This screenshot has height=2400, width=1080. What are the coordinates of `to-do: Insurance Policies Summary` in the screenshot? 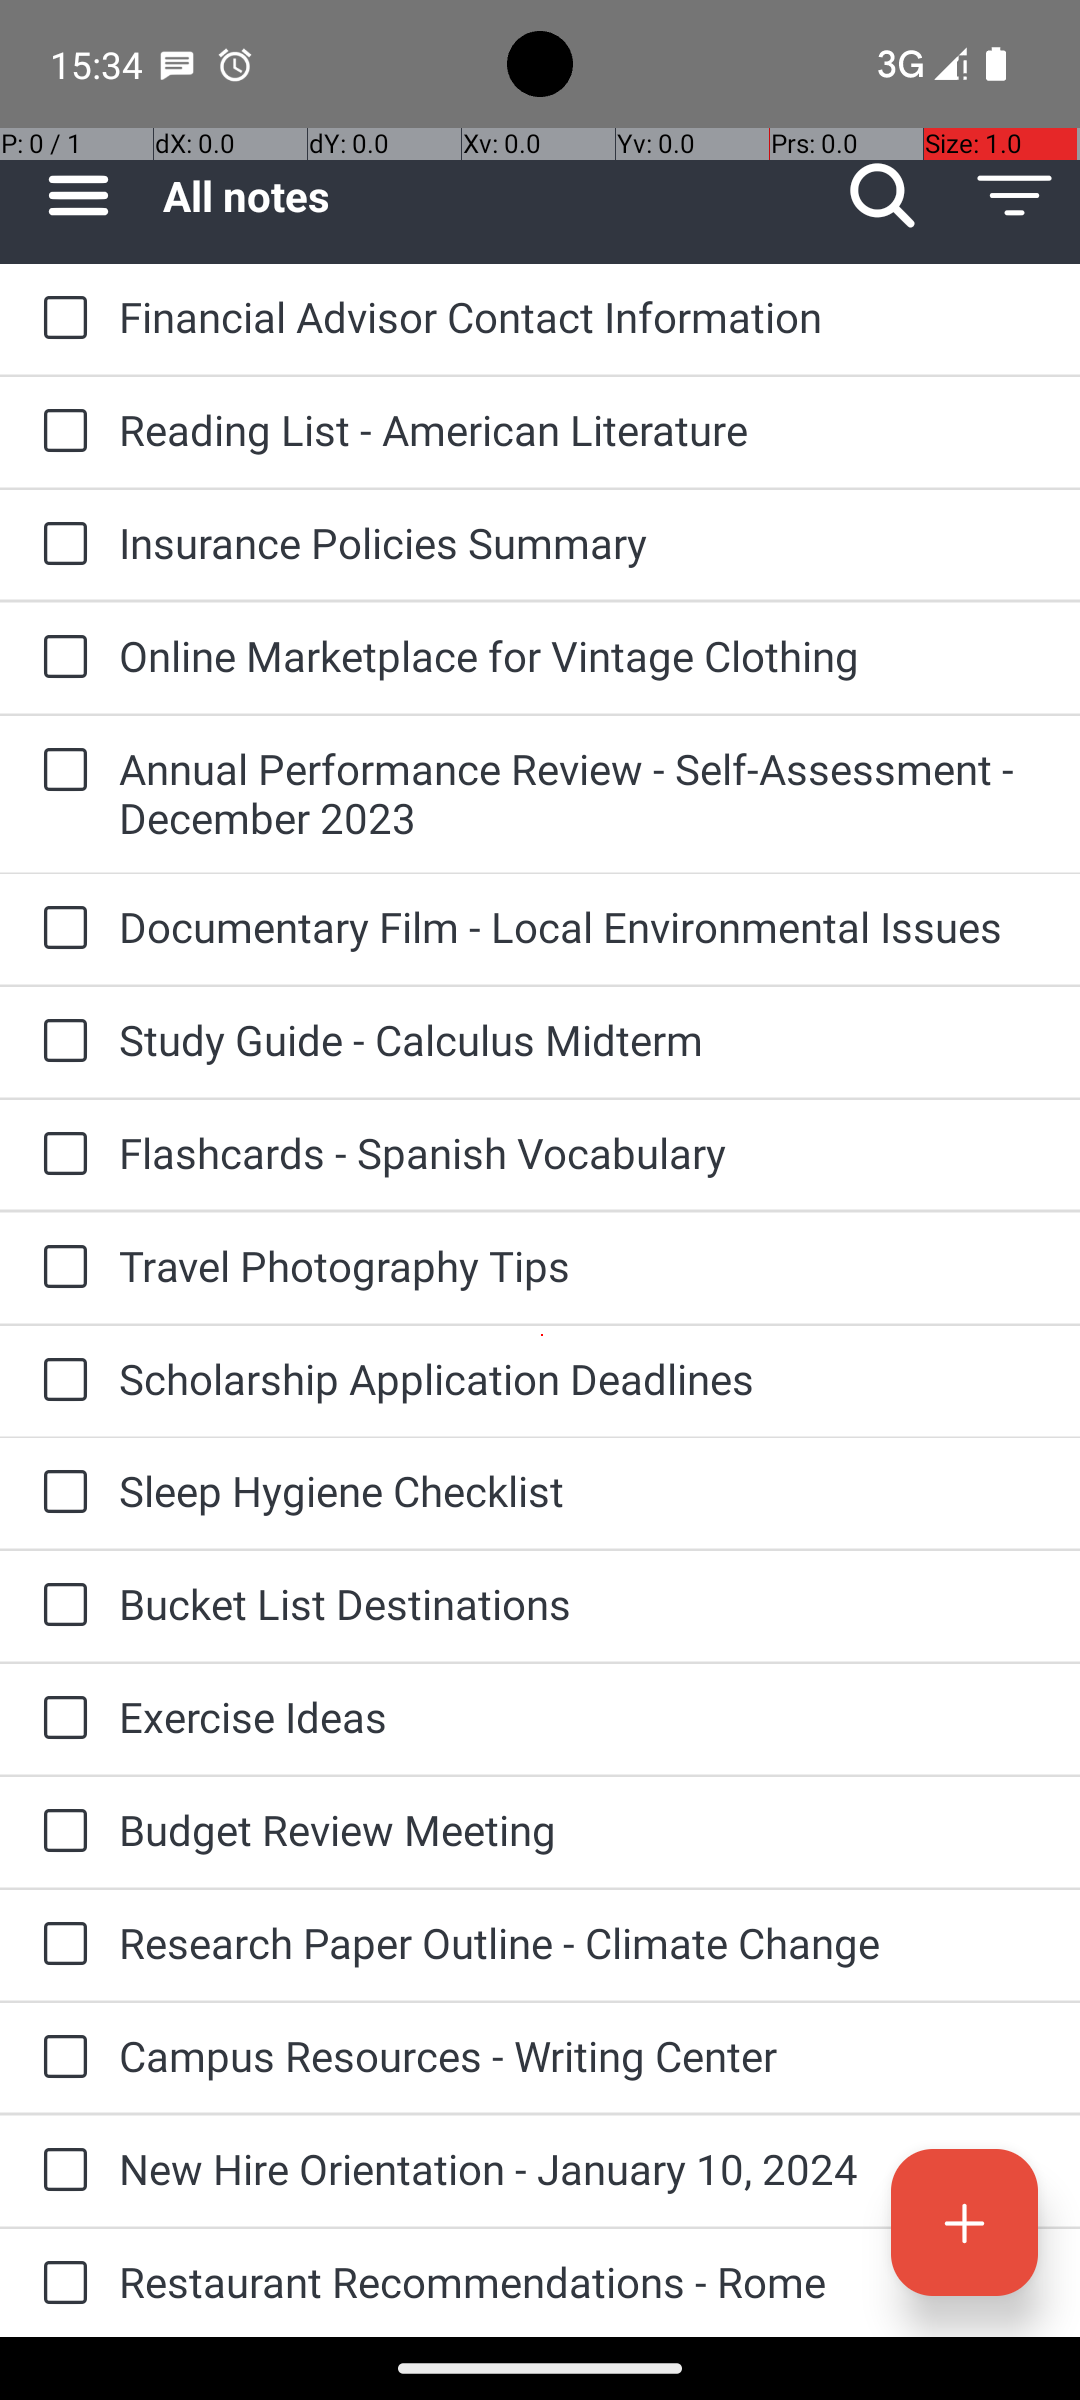 It's located at (60, 545).